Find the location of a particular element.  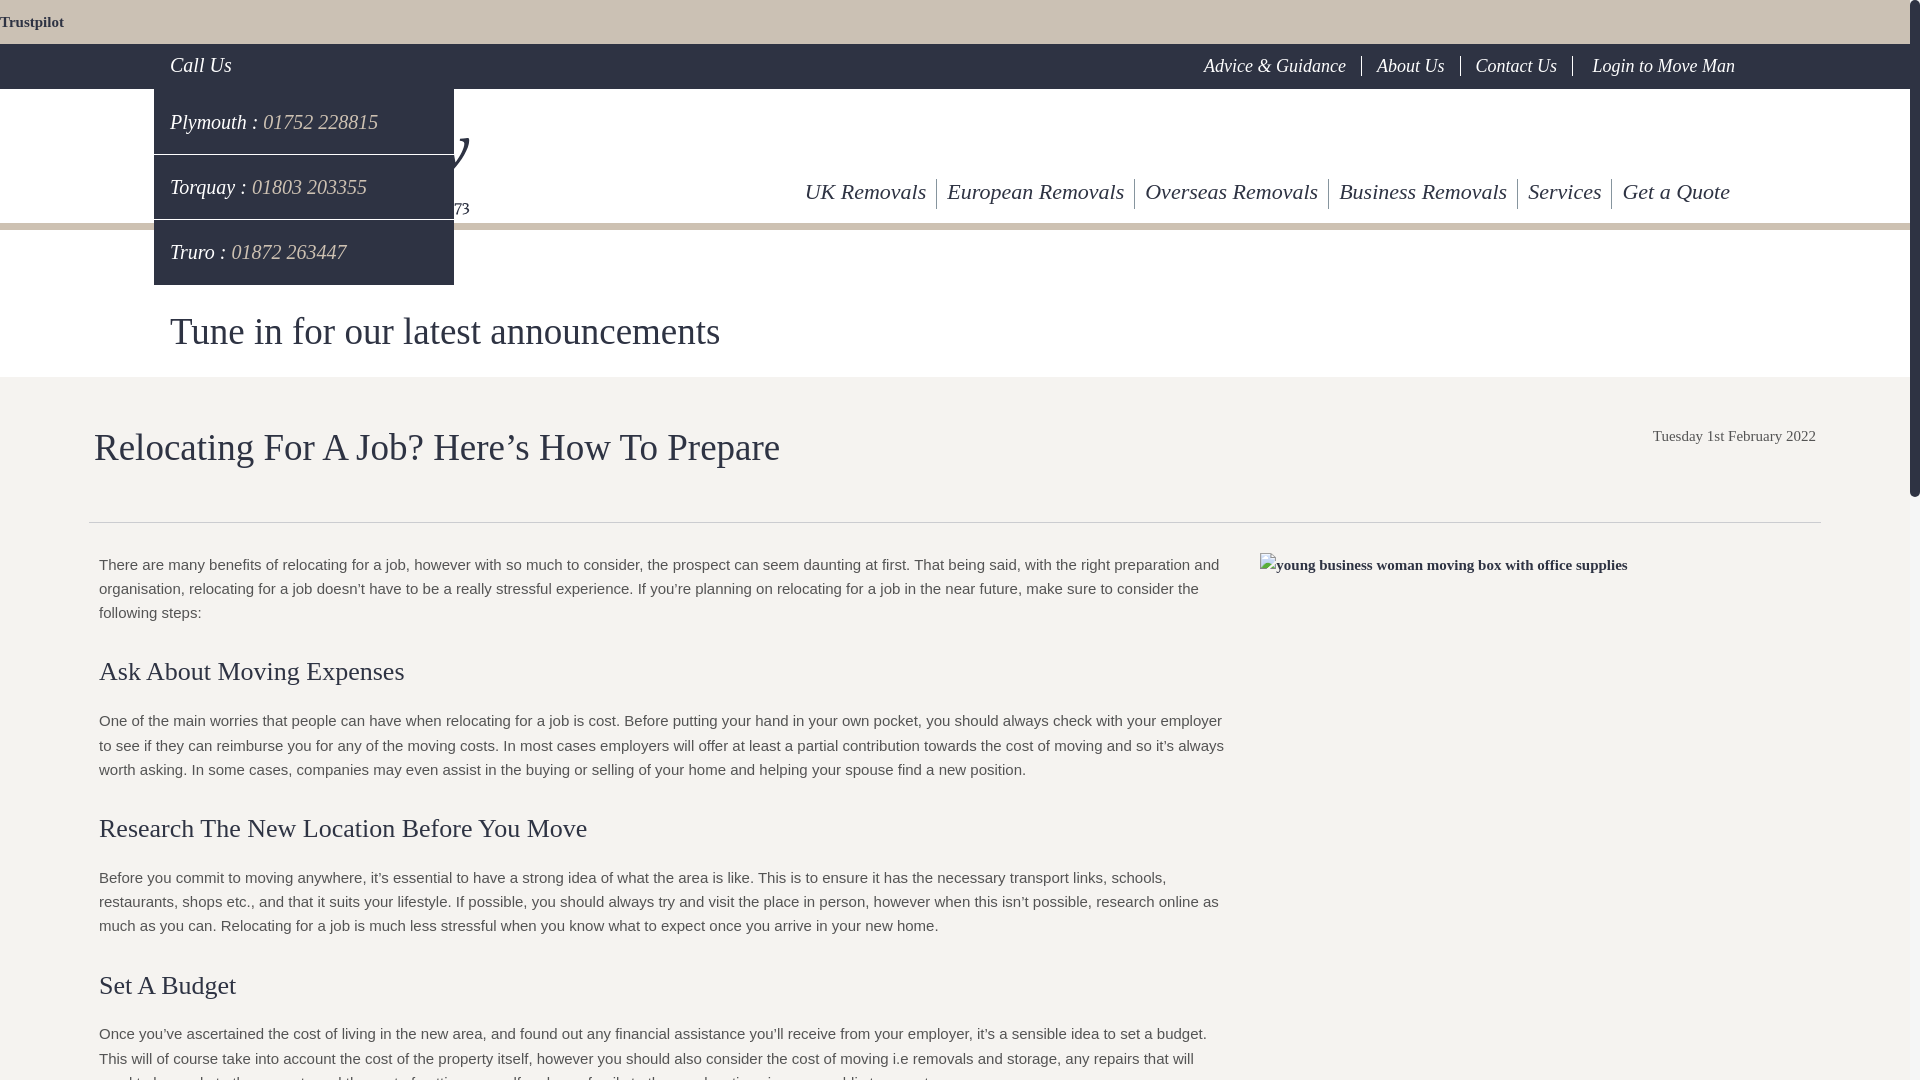

Business Removals is located at coordinates (1423, 191).